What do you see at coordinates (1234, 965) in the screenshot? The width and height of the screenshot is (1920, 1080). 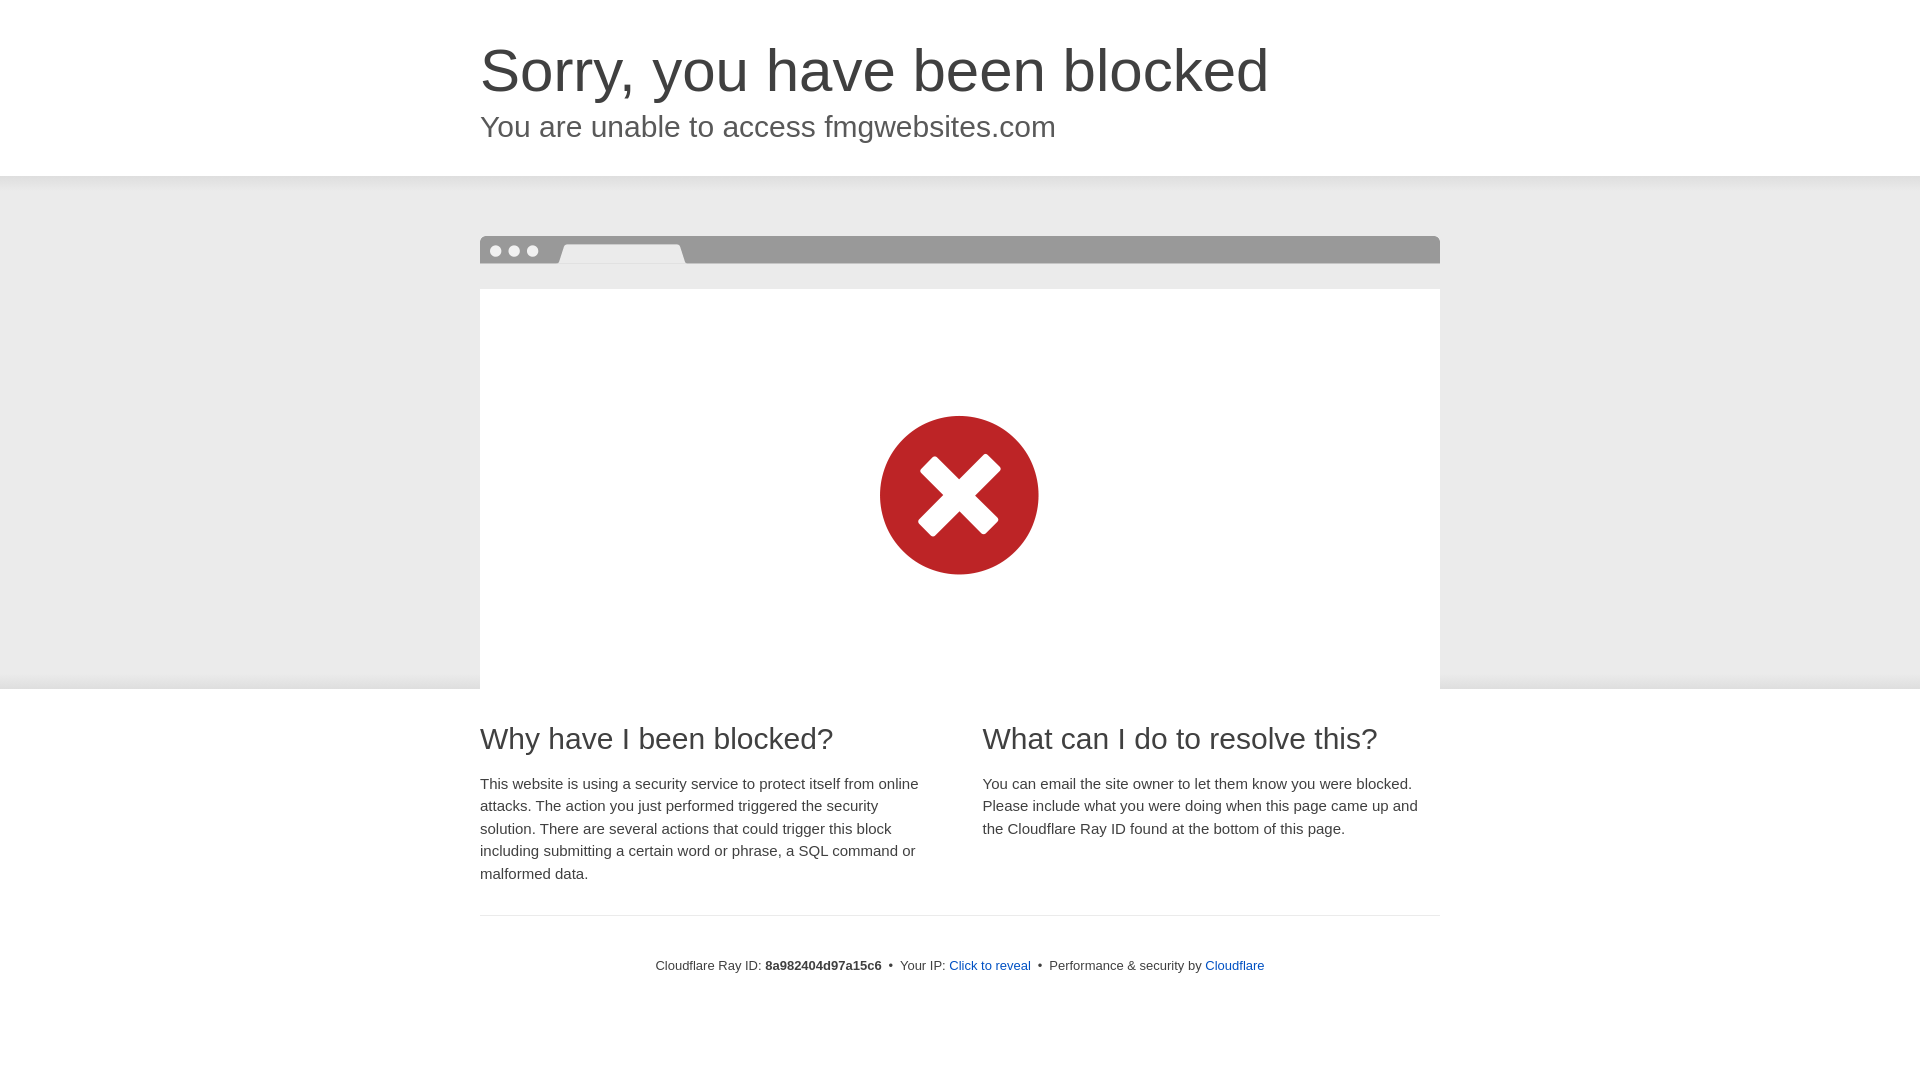 I see `Cloudflare` at bounding box center [1234, 965].